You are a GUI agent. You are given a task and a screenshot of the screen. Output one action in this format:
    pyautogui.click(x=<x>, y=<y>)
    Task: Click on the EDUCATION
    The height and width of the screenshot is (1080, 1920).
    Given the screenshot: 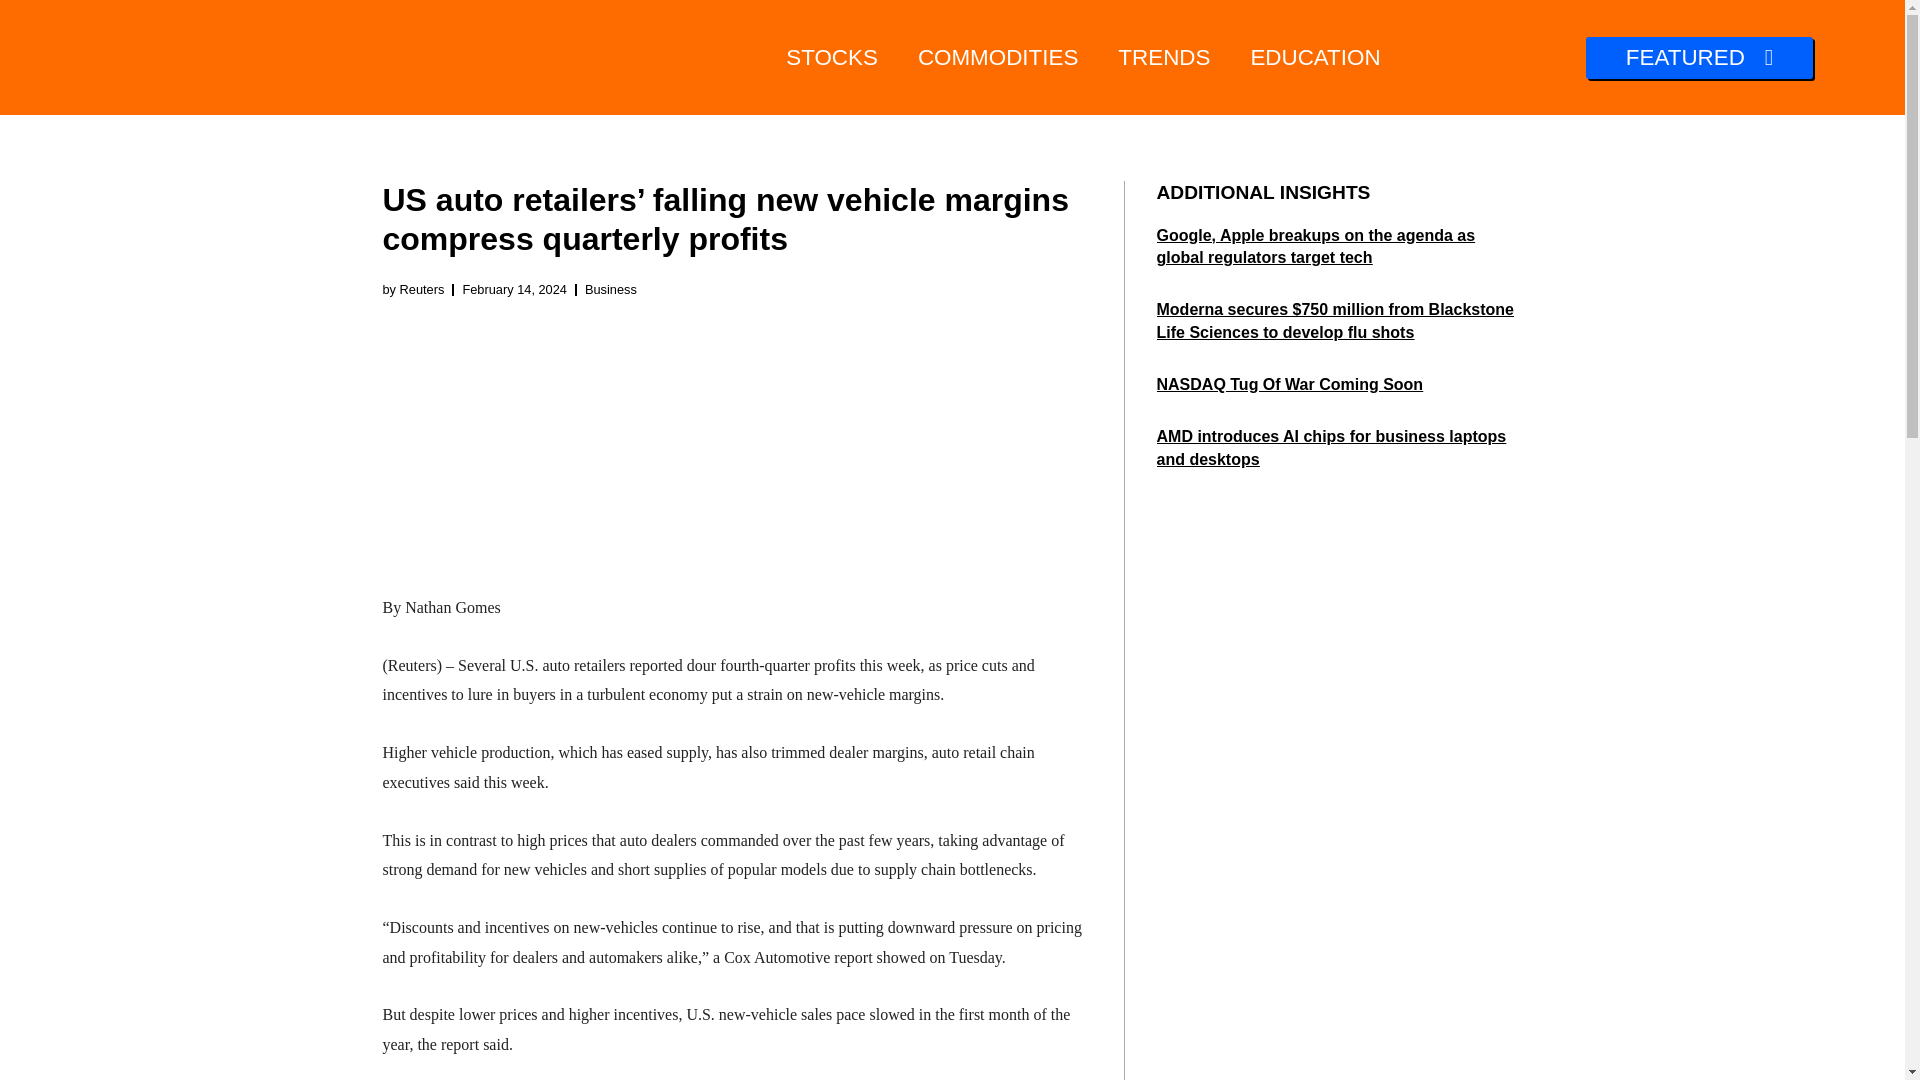 What is the action you would take?
    pyautogui.click(x=1314, y=58)
    